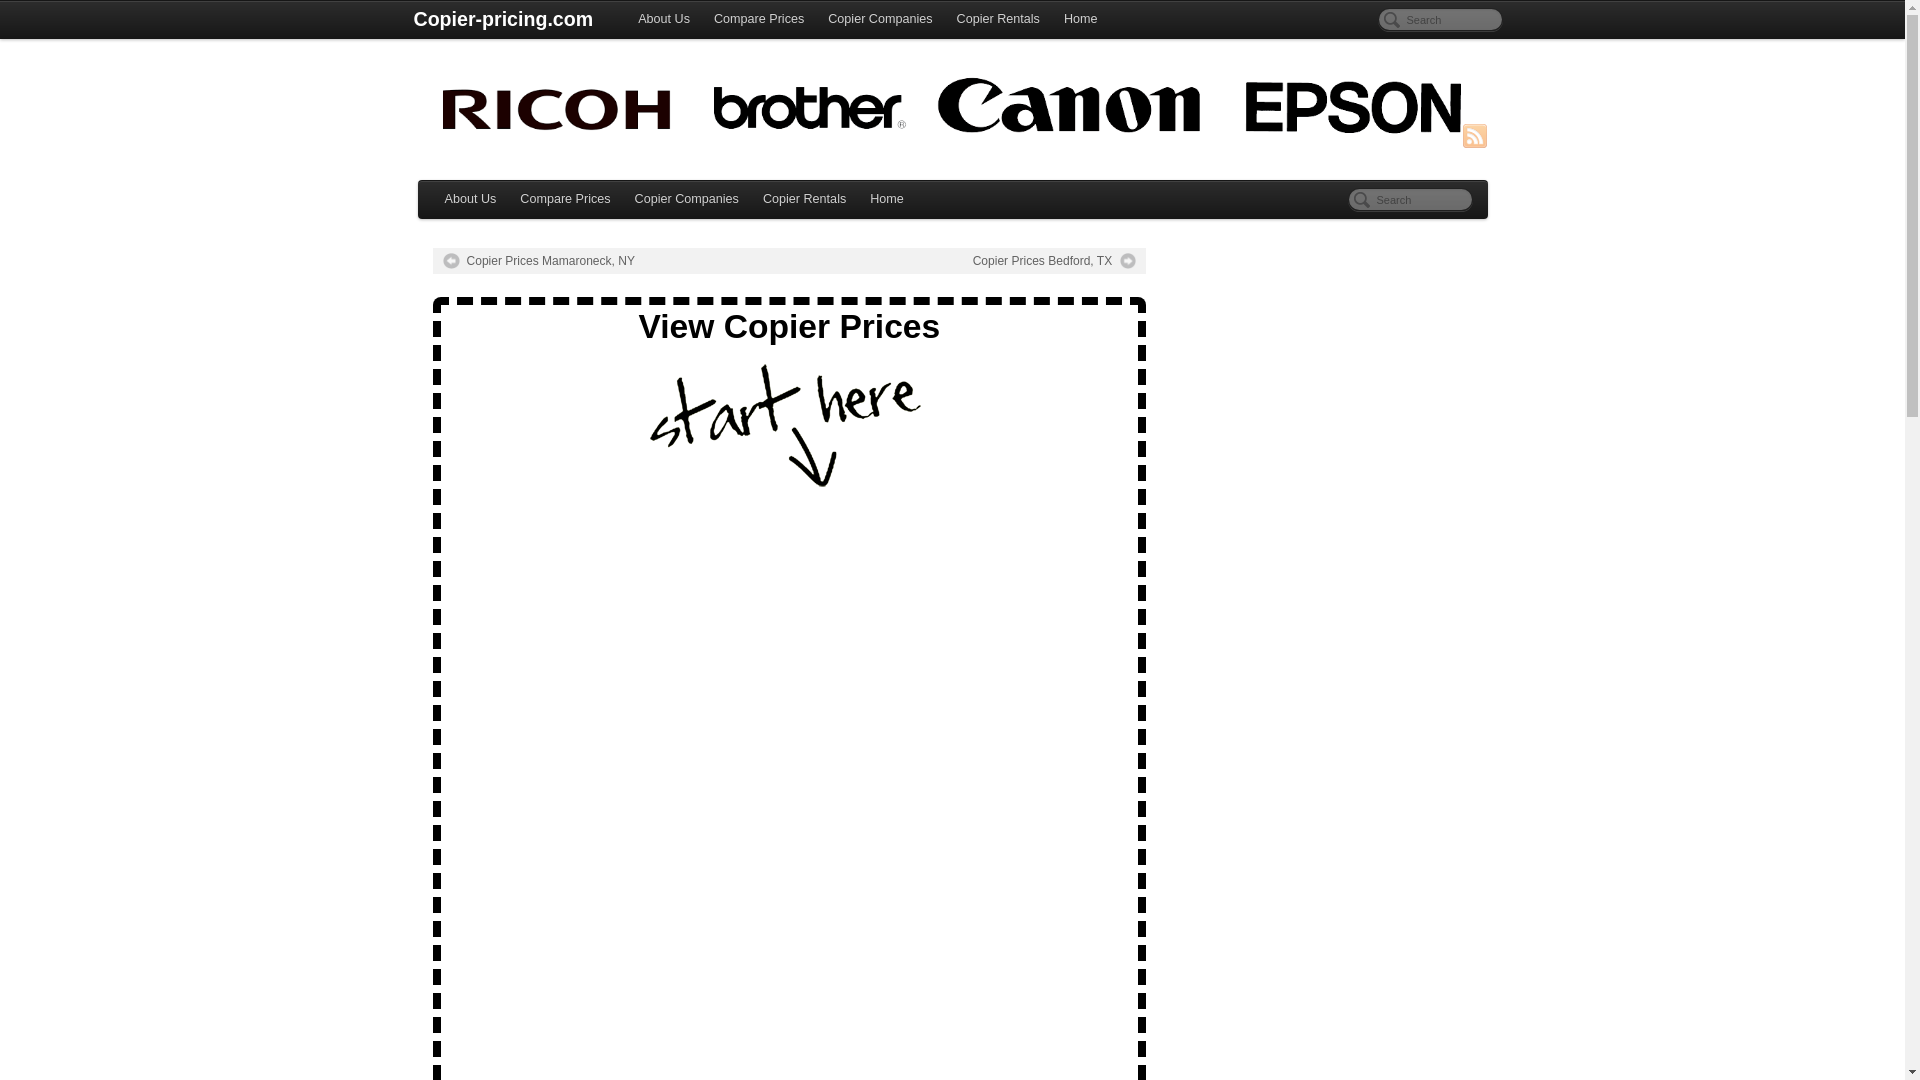 This screenshot has height=1080, width=1920. Describe the element at coordinates (804, 200) in the screenshot. I see `Copier Rentals` at that location.